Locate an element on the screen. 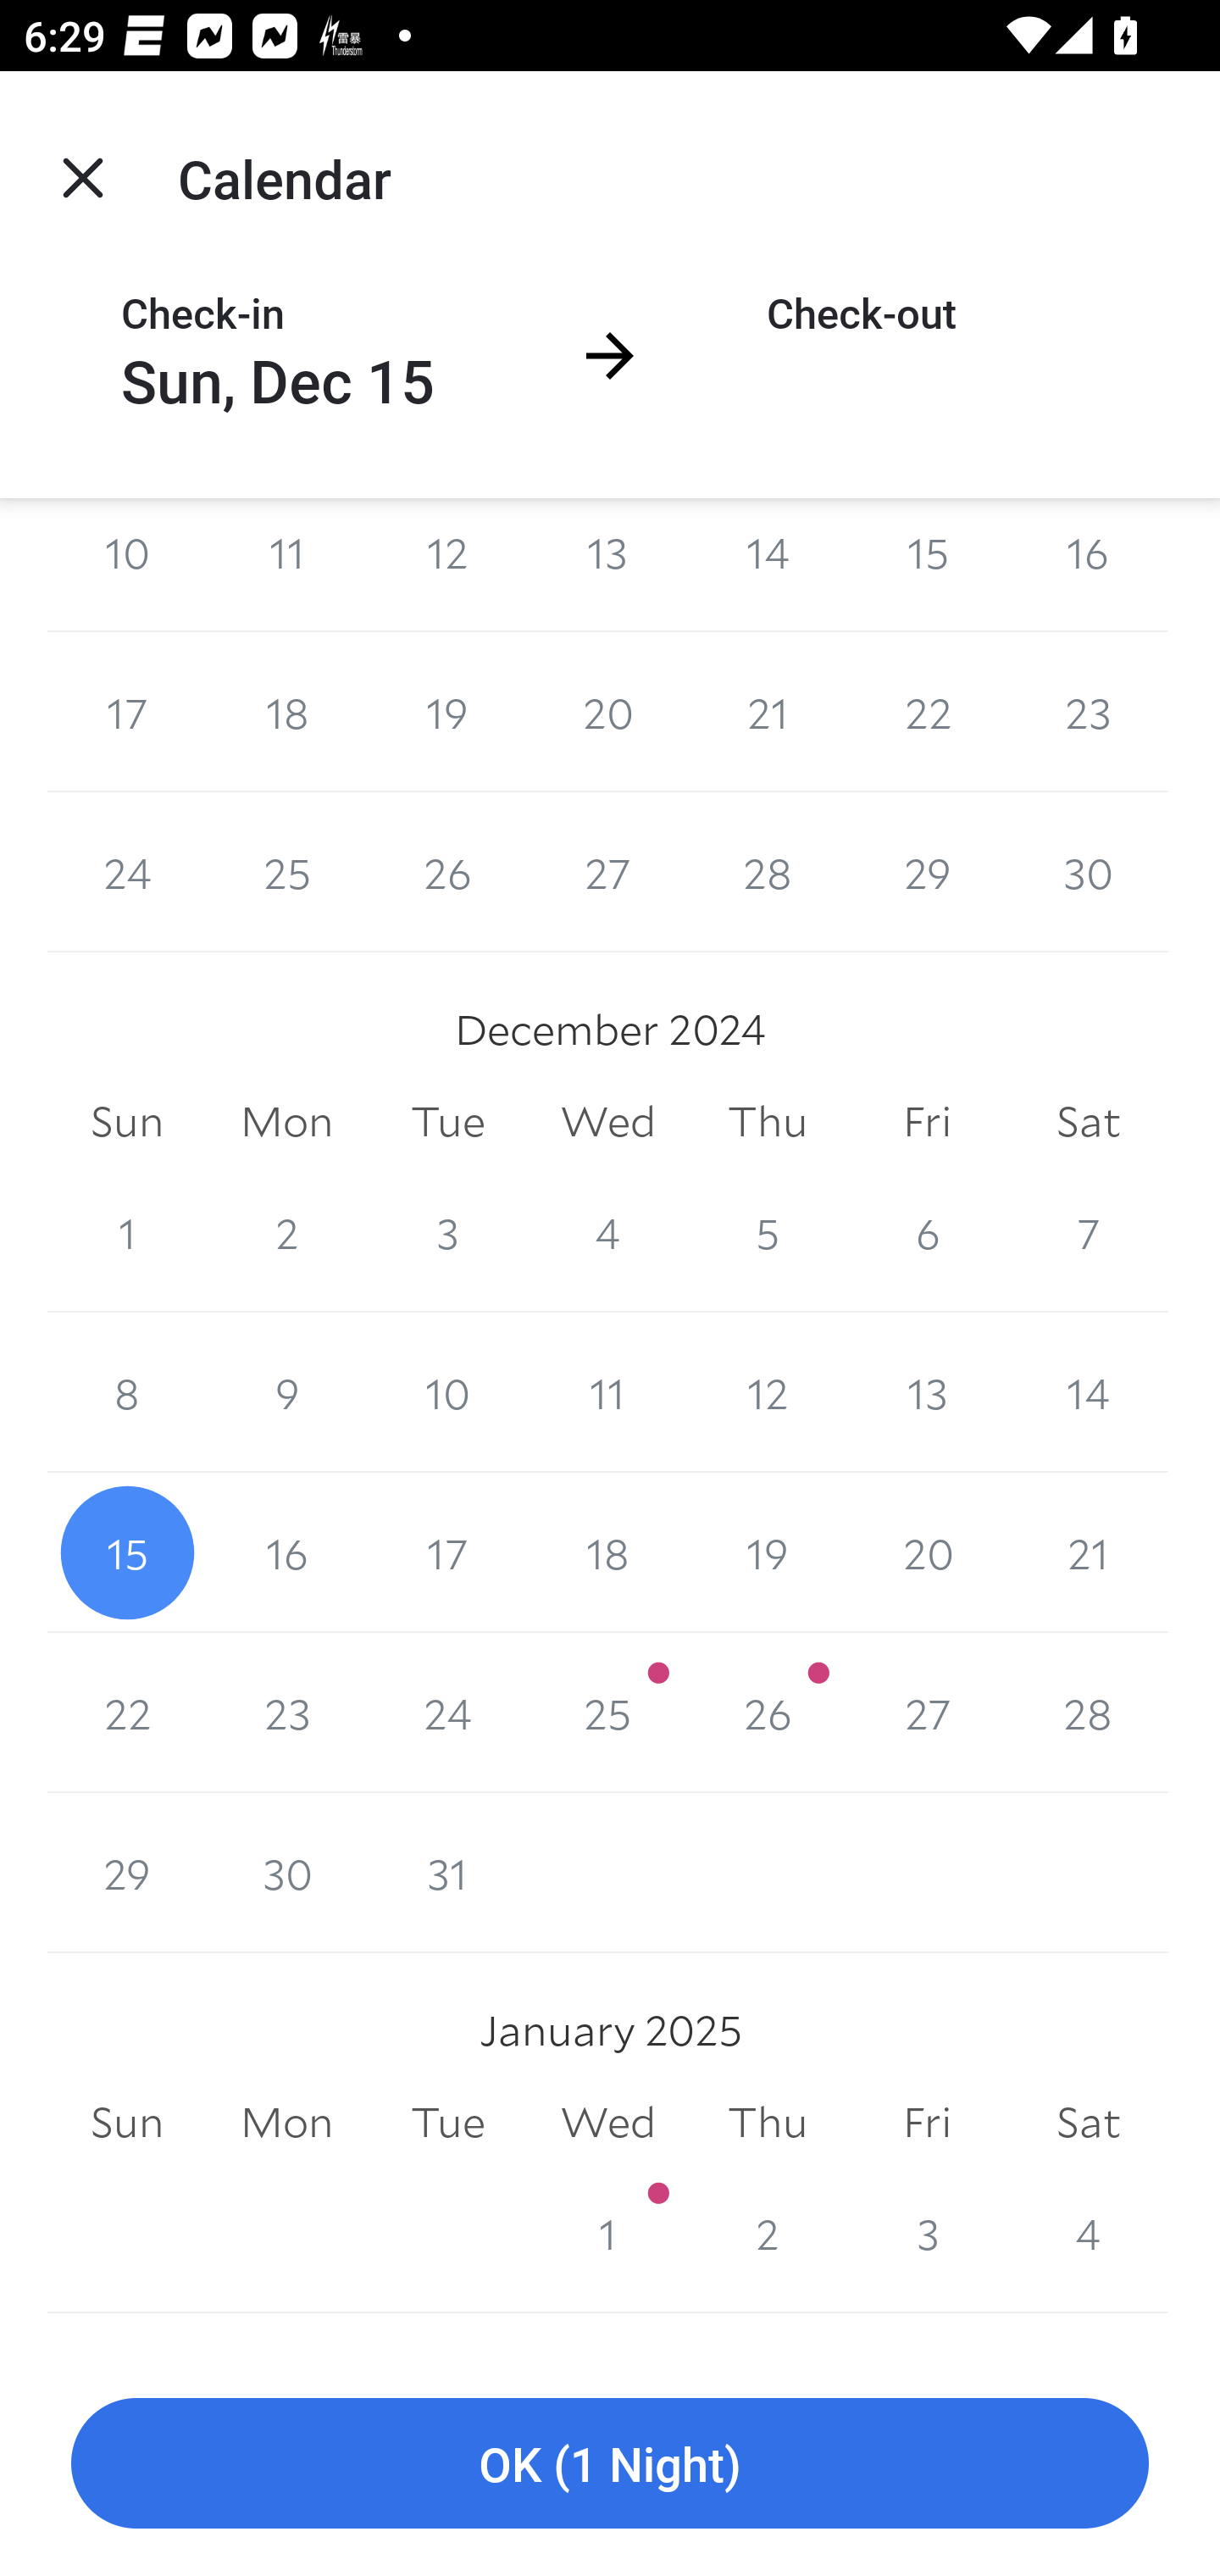 The height and width of the screenshot is (2576, 1220). 10 10 November 2024 is located at coordinates (127, 563).